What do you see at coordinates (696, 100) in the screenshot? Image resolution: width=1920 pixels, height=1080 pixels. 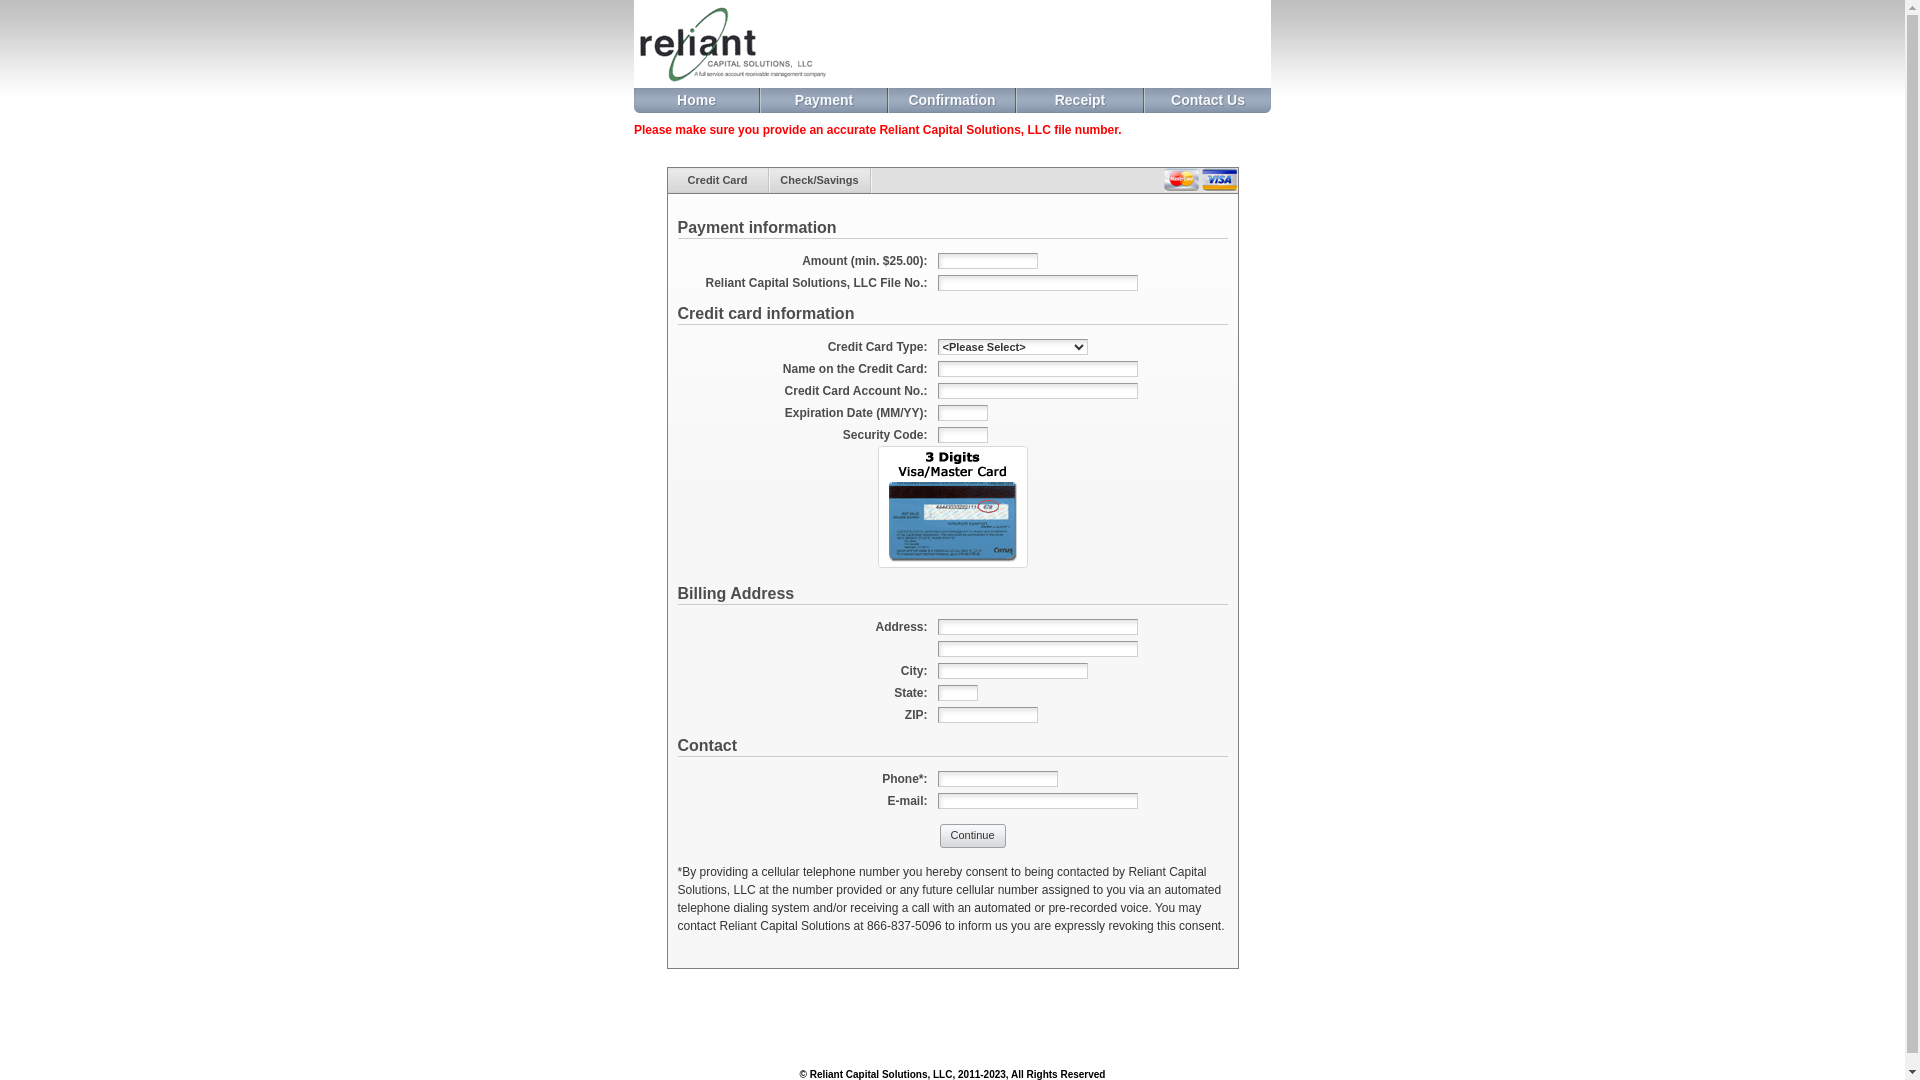 I see `Home` at bounding box center [696, 100].